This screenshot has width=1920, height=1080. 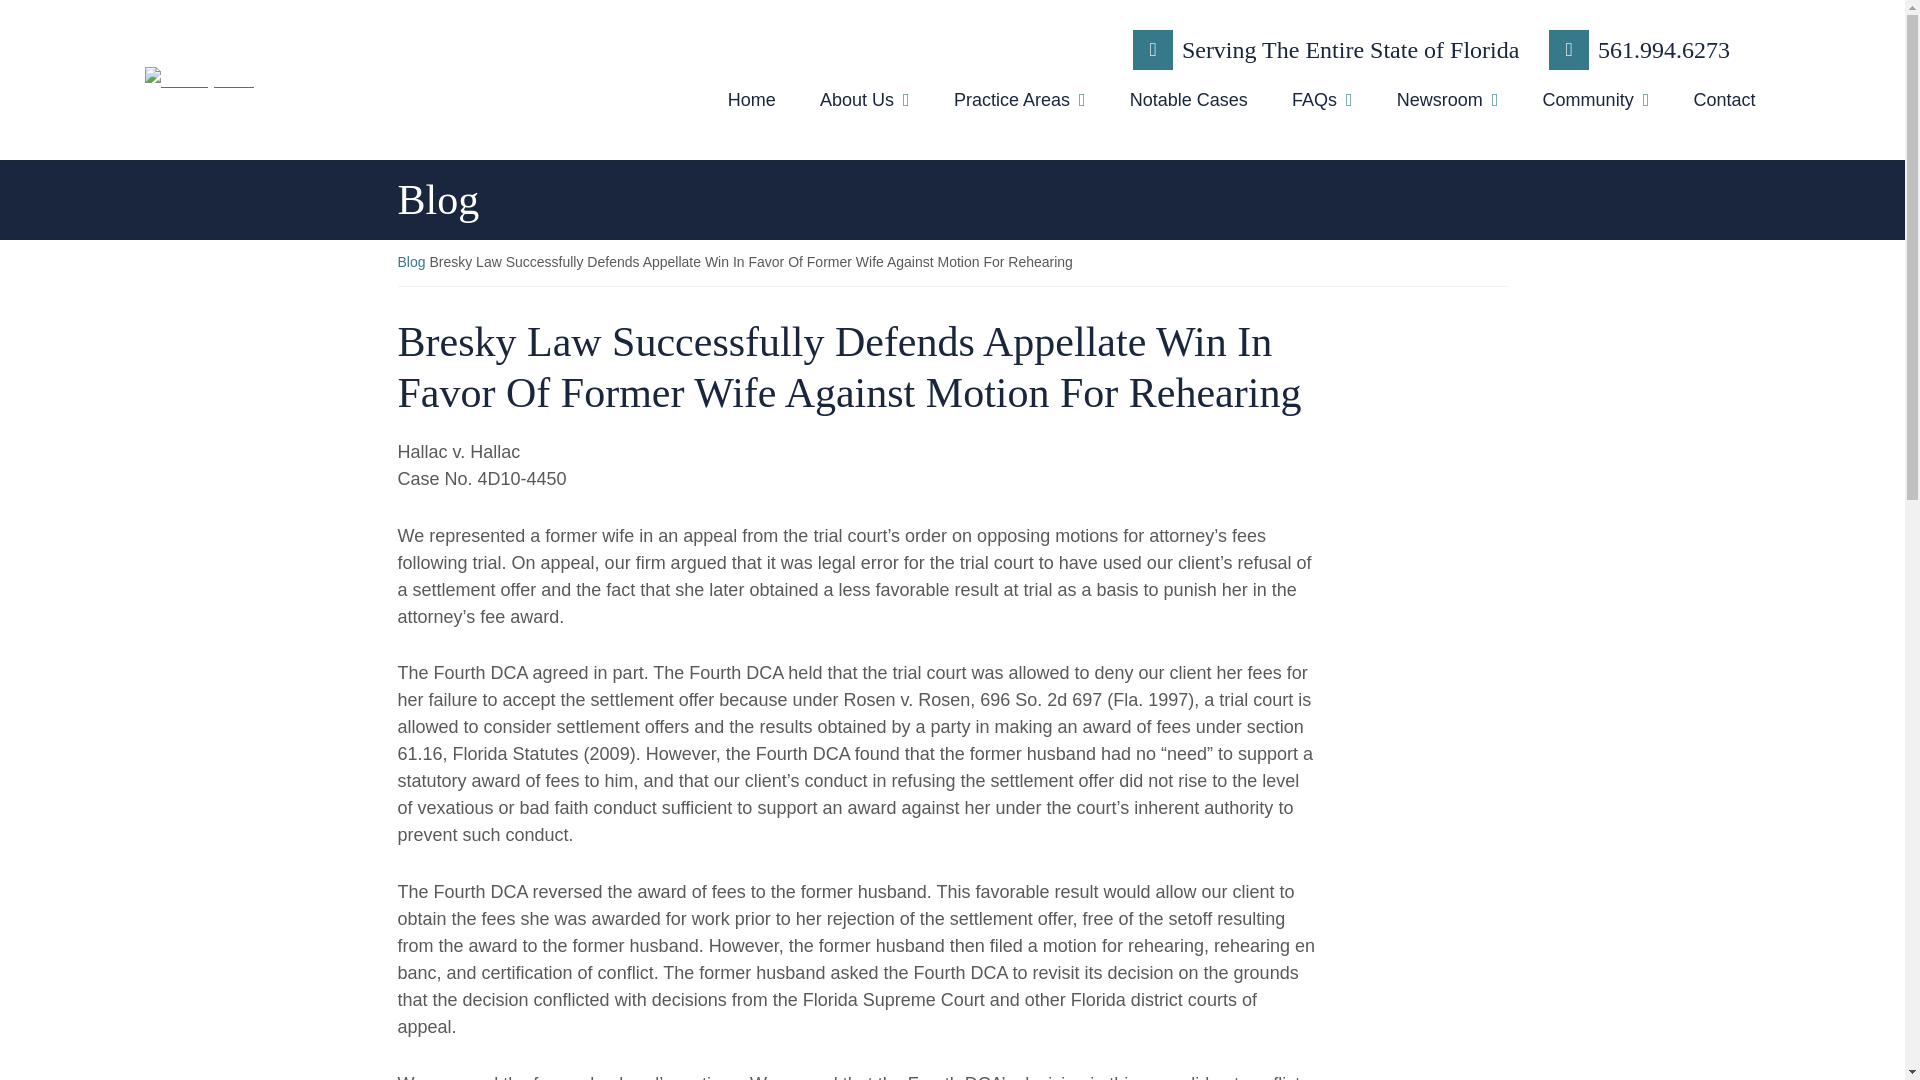 What do you see at coordinates (1448, 104) in the screenshot?
I see `Newsroom` at bounding box center [1448, 104].